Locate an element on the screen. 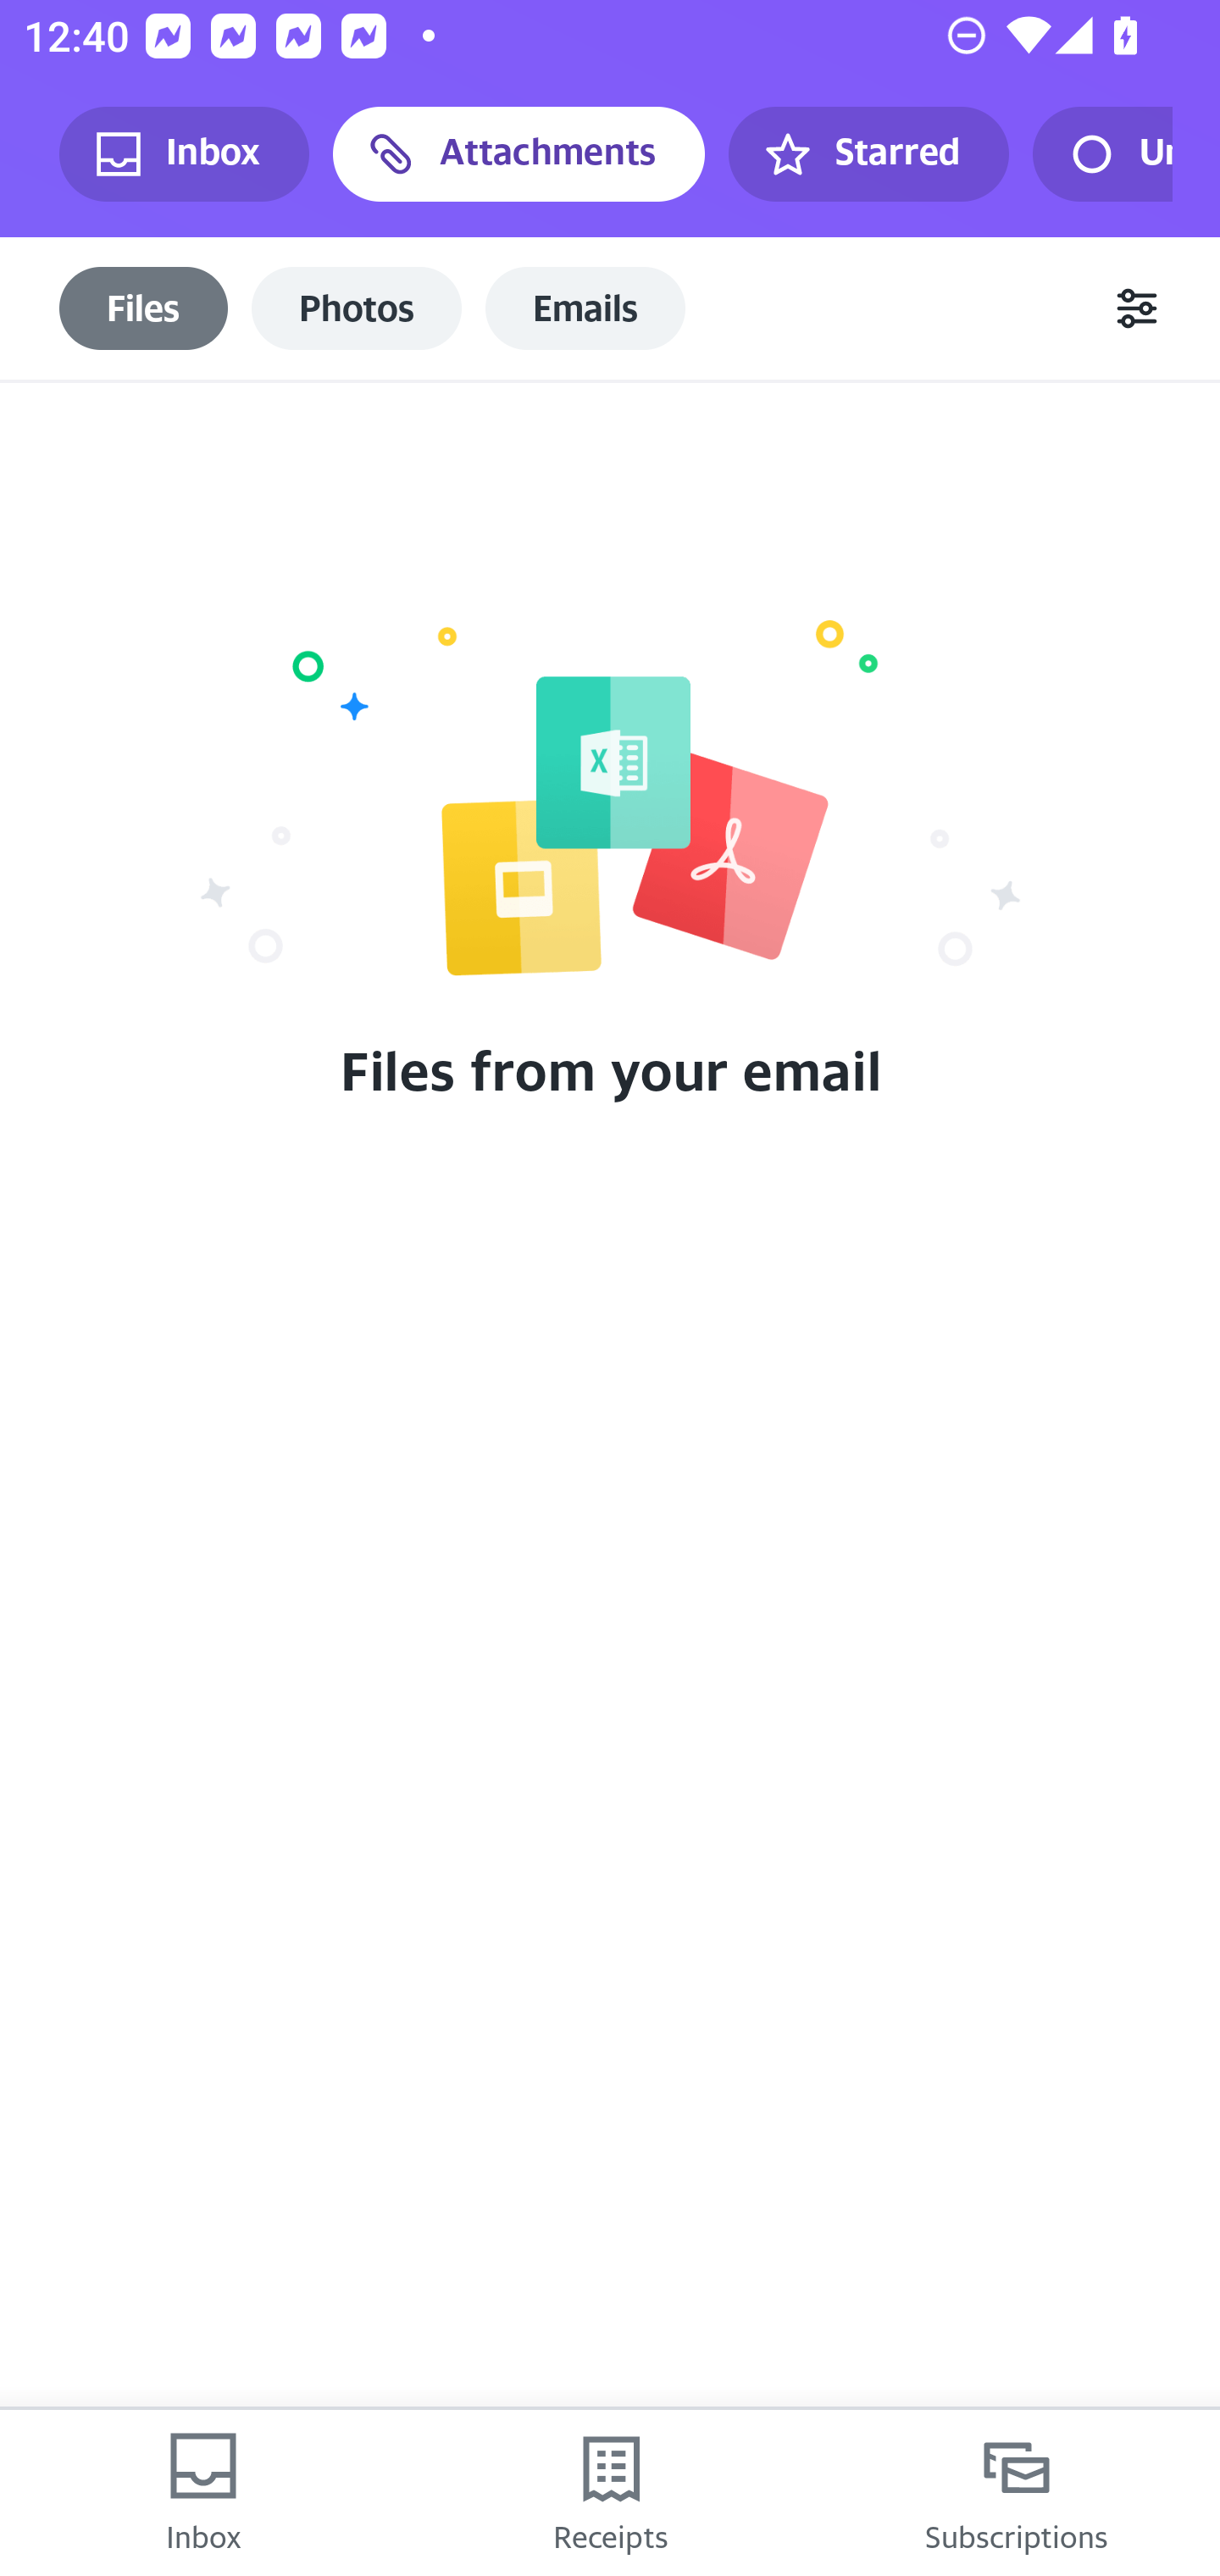 Image resolution: width=1220 pixels, height=2576 pixels. Show or hide more attachment filters is located at coordinates (1137, 307).